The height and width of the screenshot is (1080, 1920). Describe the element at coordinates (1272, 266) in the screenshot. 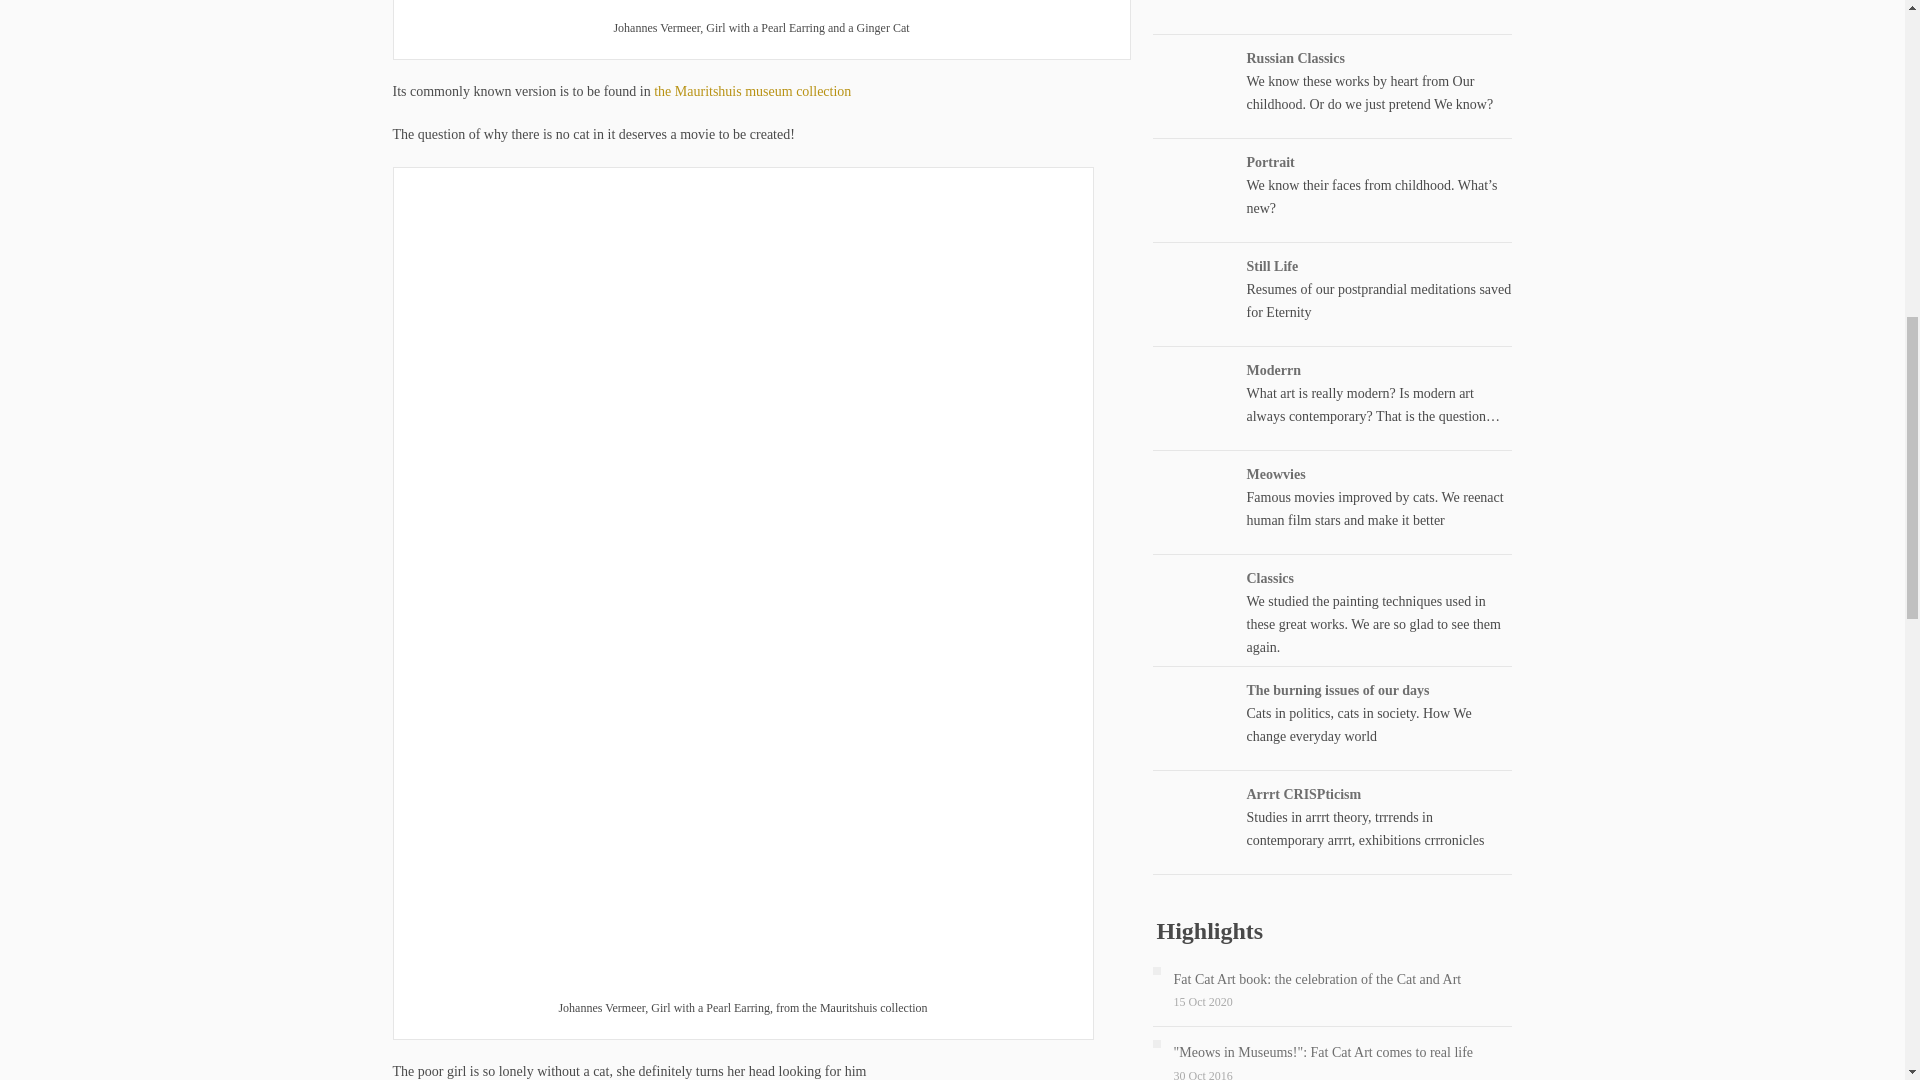

I see `View all posts filed under Still Life` at that location.